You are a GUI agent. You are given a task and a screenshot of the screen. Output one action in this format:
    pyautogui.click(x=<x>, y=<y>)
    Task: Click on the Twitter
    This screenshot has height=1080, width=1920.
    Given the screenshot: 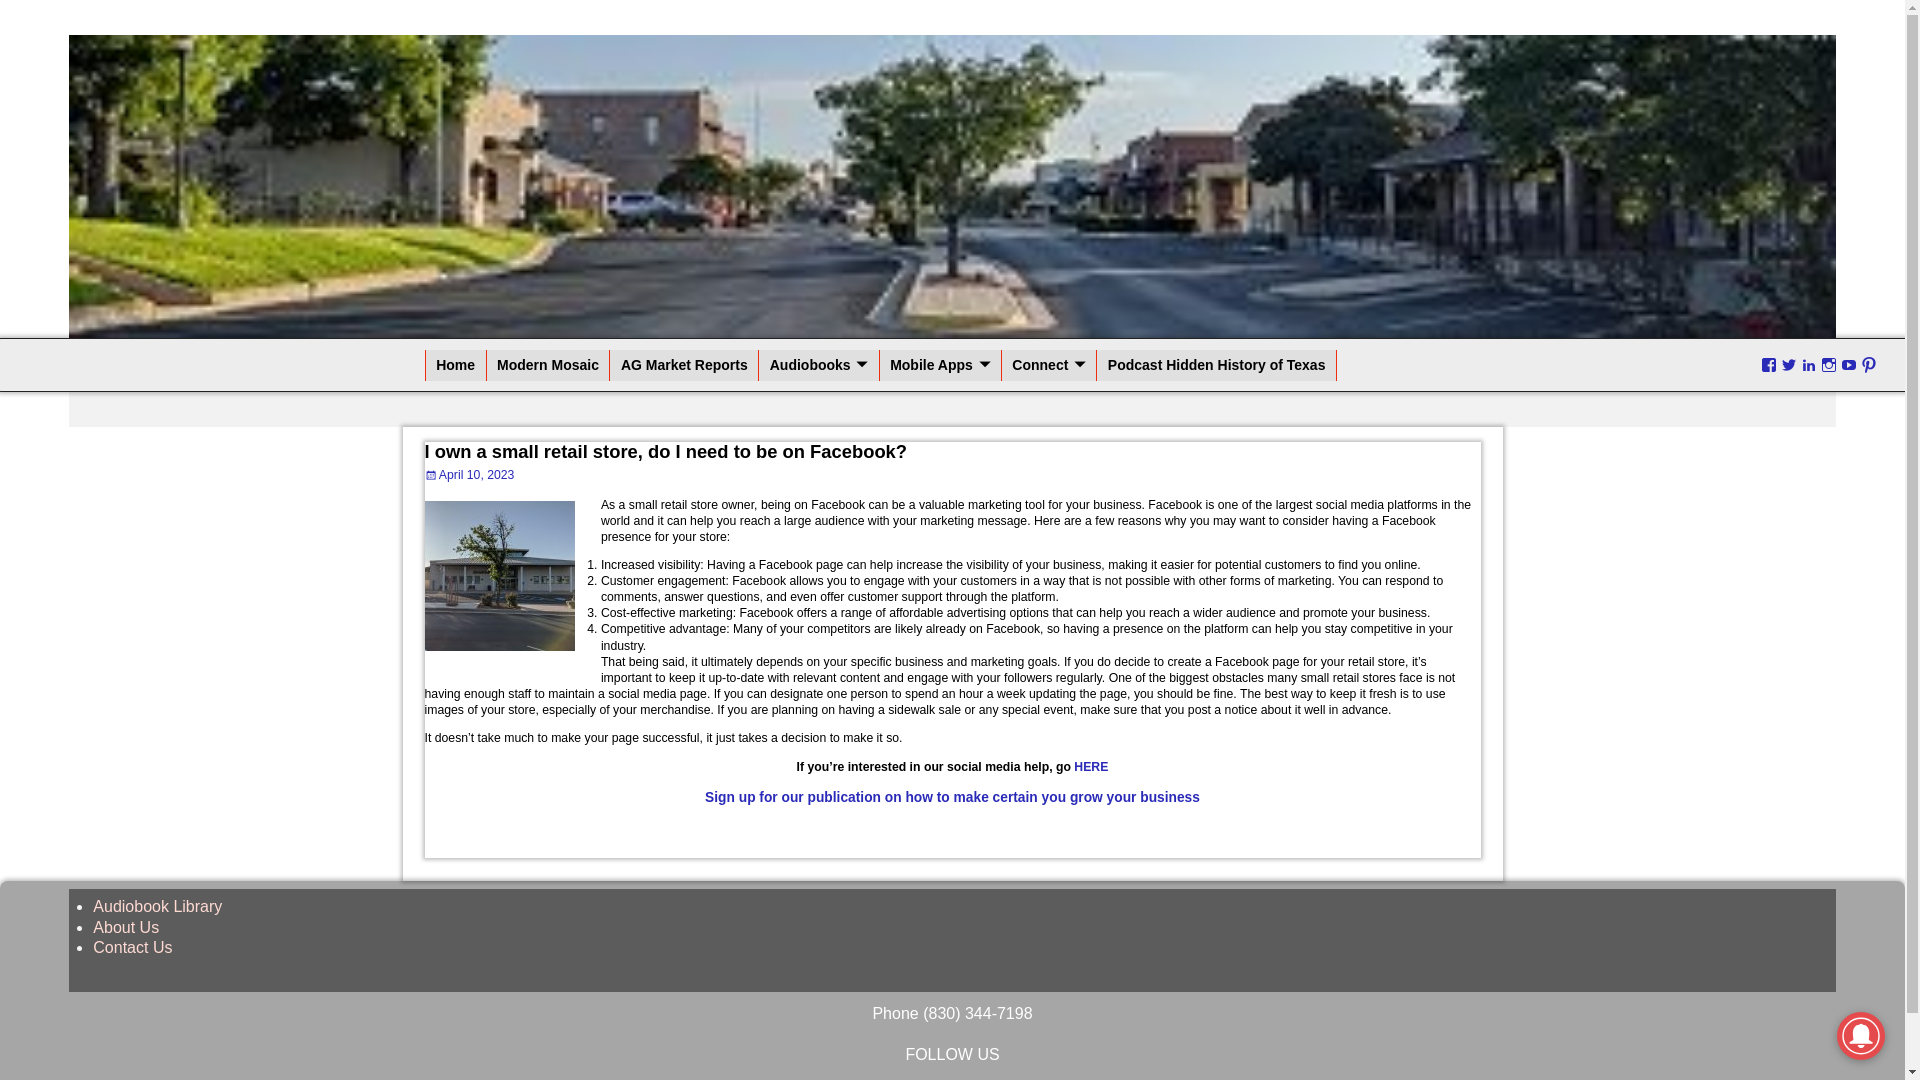 What is the action you would take?
    pyautogui.click(x=1789, y=365)
    